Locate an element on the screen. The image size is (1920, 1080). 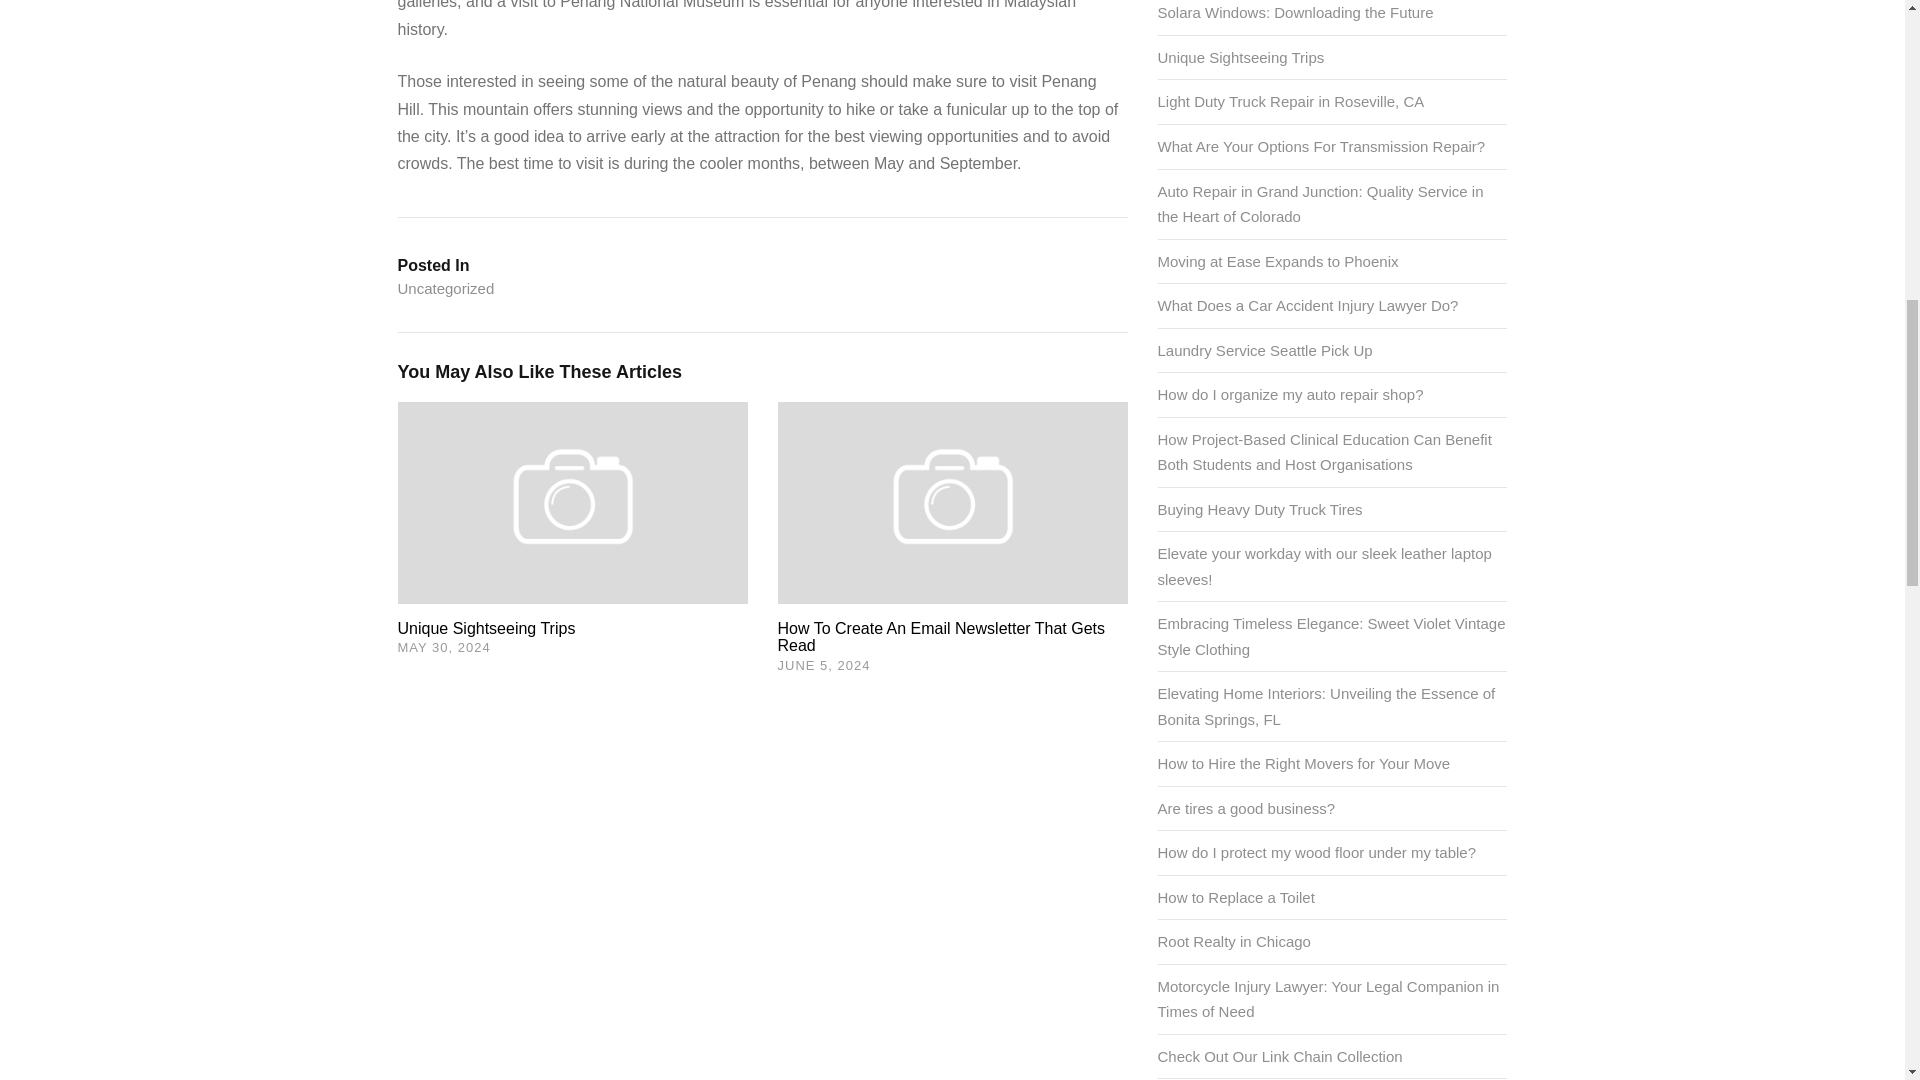
Elevate your workday with our sleek leather laptop sleeves! is located at coordinates (1324, 566).